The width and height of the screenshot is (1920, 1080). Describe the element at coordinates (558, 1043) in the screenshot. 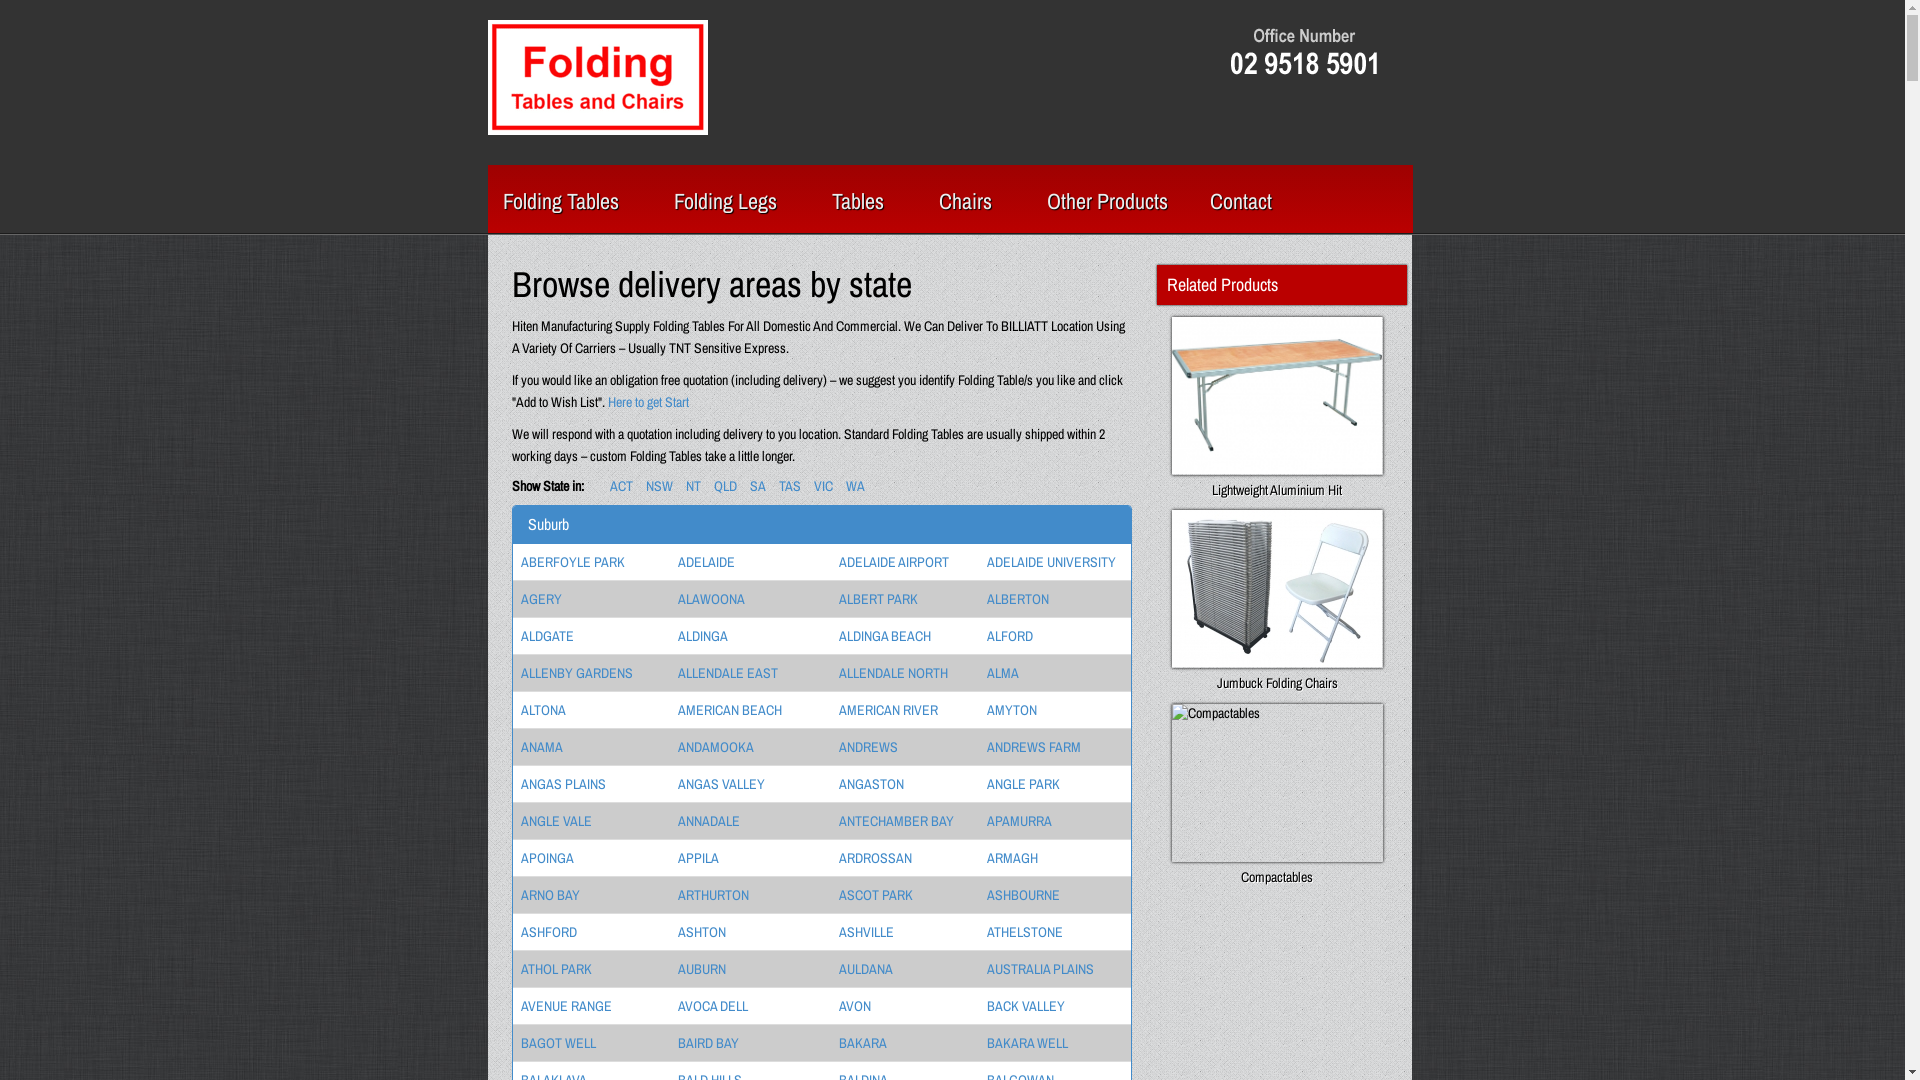

I see `BAGOT WELL` at that location.